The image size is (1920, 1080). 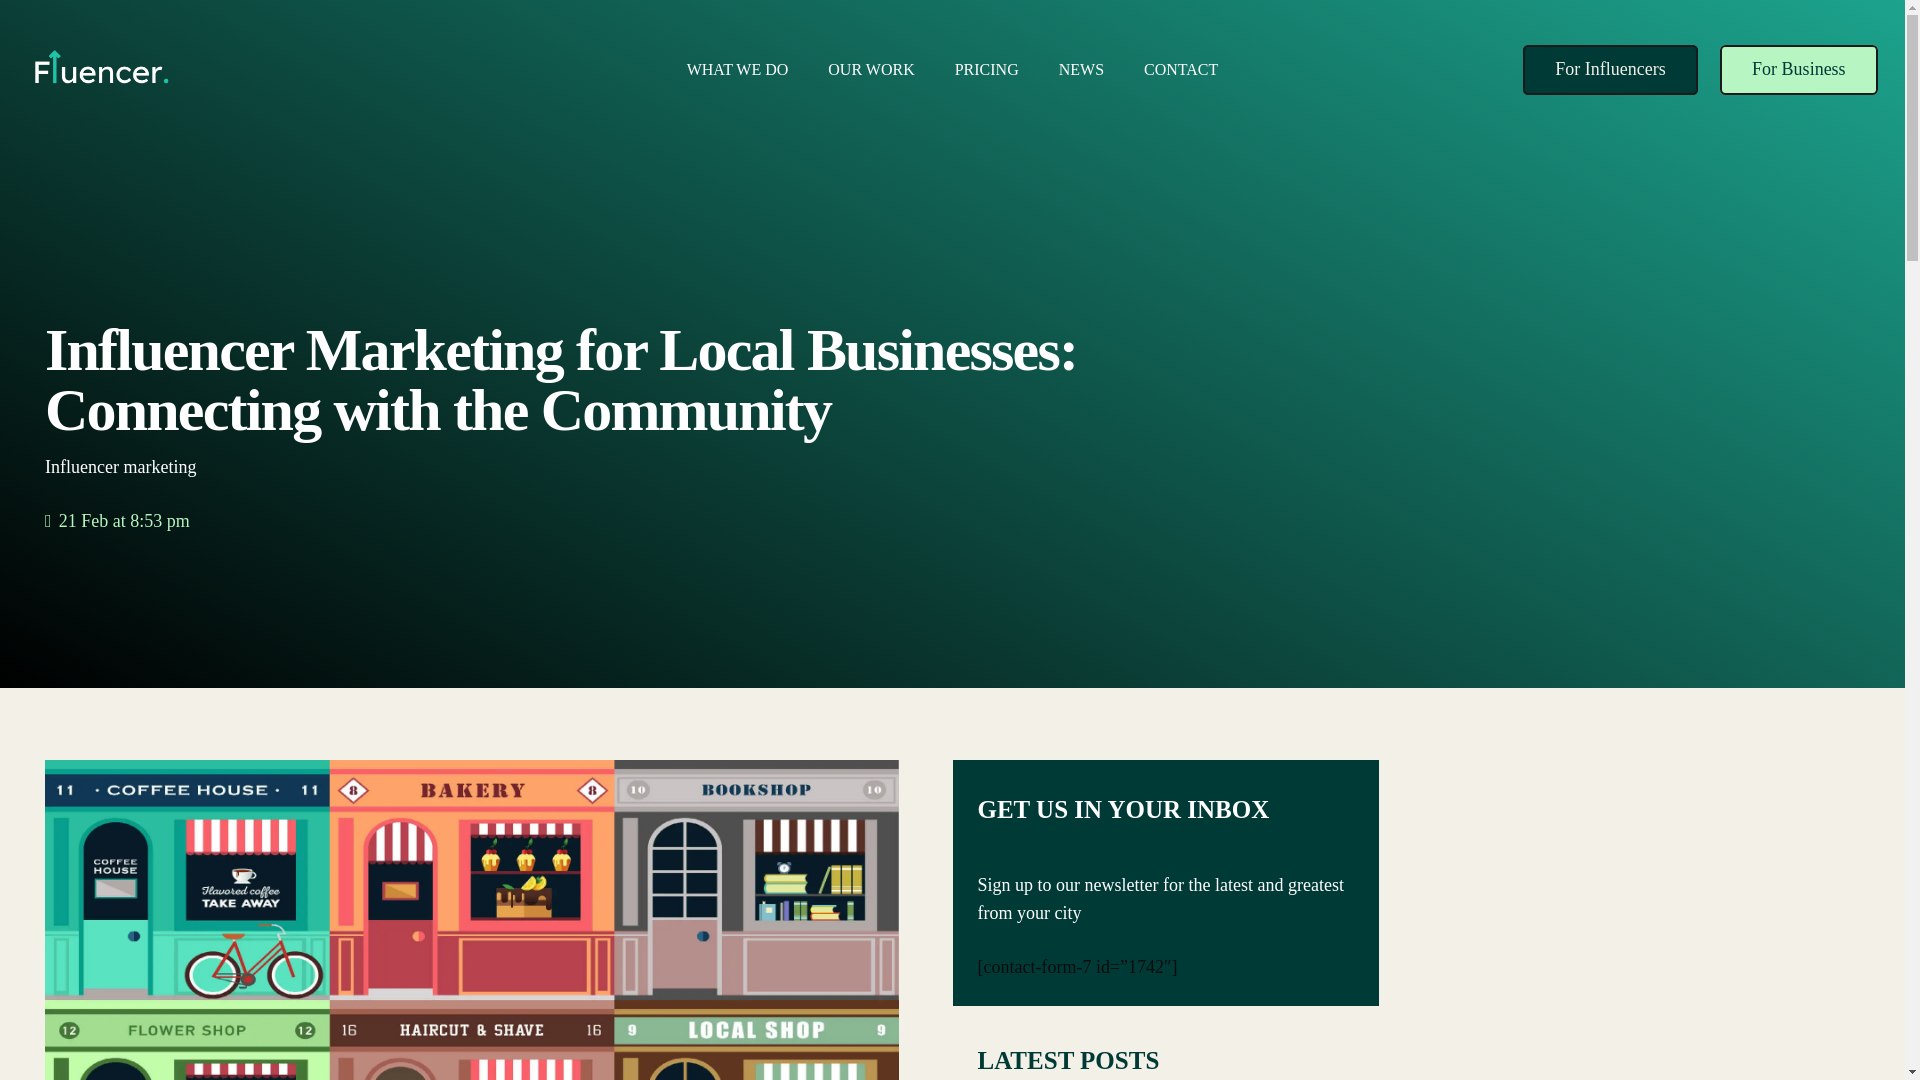 I want to click on Influencer marketing, so click(x=120, y=466).